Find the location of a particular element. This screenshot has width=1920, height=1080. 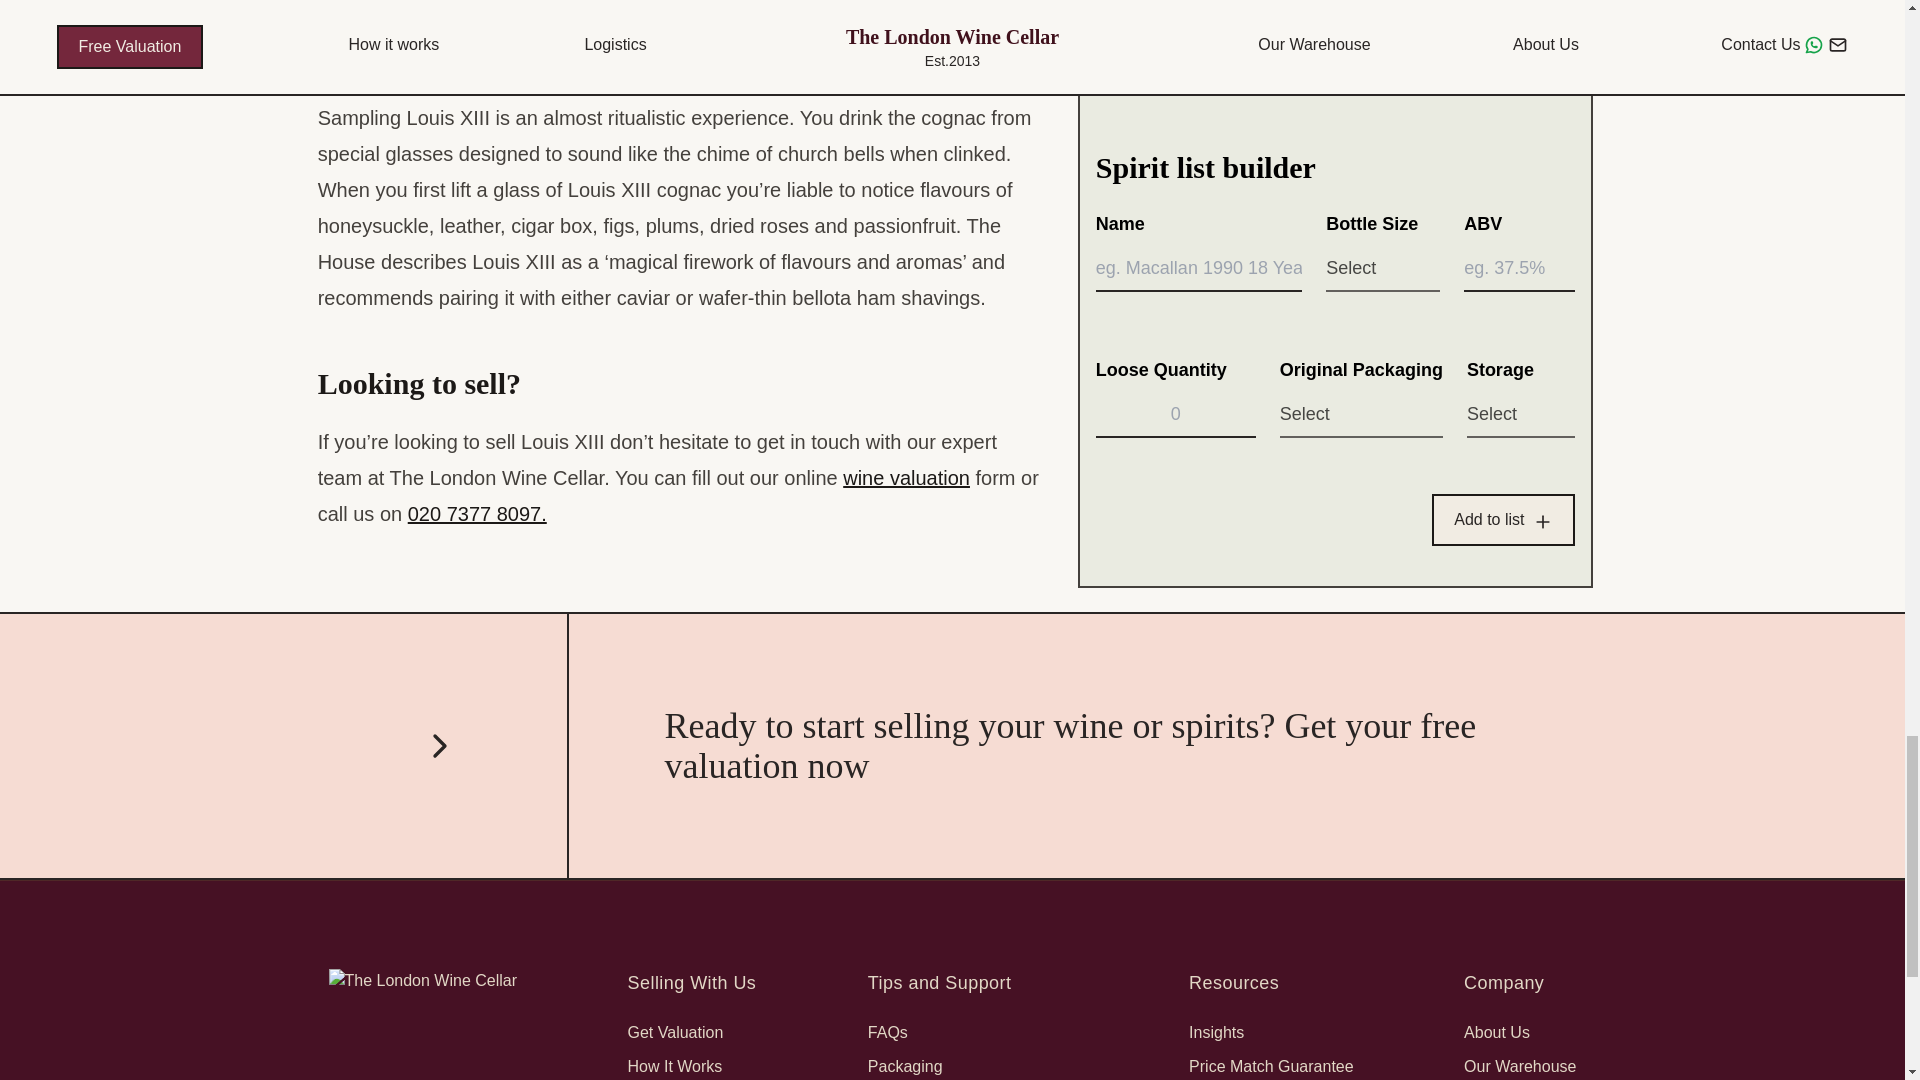

About Us is located at coordinates (1496, 1032).